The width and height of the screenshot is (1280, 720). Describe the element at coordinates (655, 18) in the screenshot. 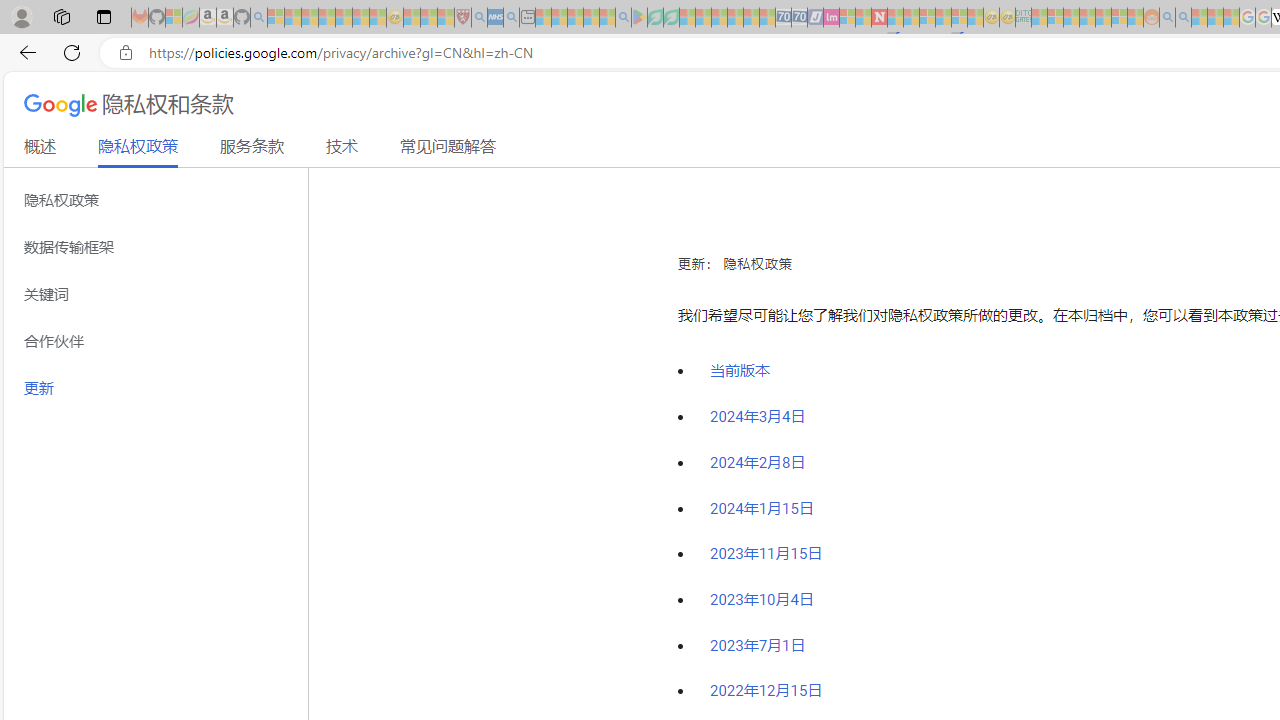

I see `Terms of Use Agreement - Sleeping` at that location.